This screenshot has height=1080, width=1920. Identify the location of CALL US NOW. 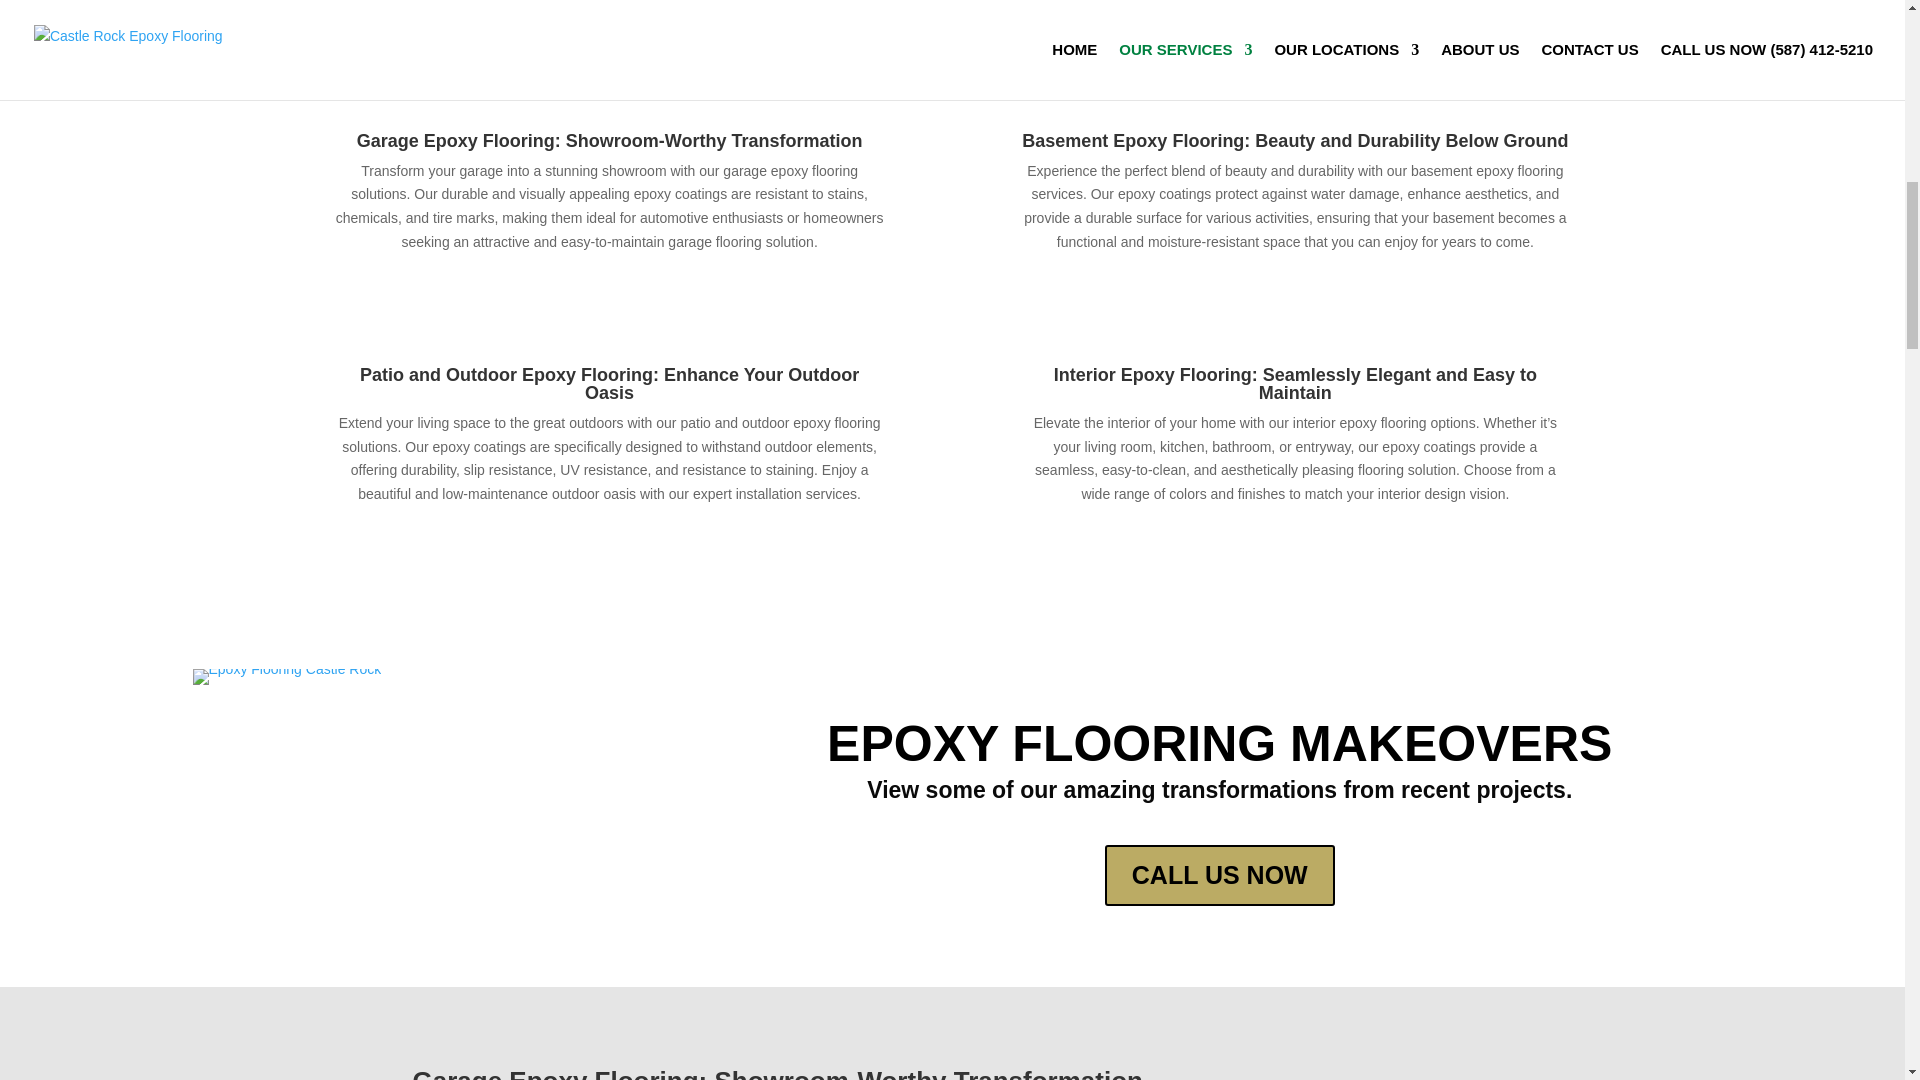
(1220, 876).